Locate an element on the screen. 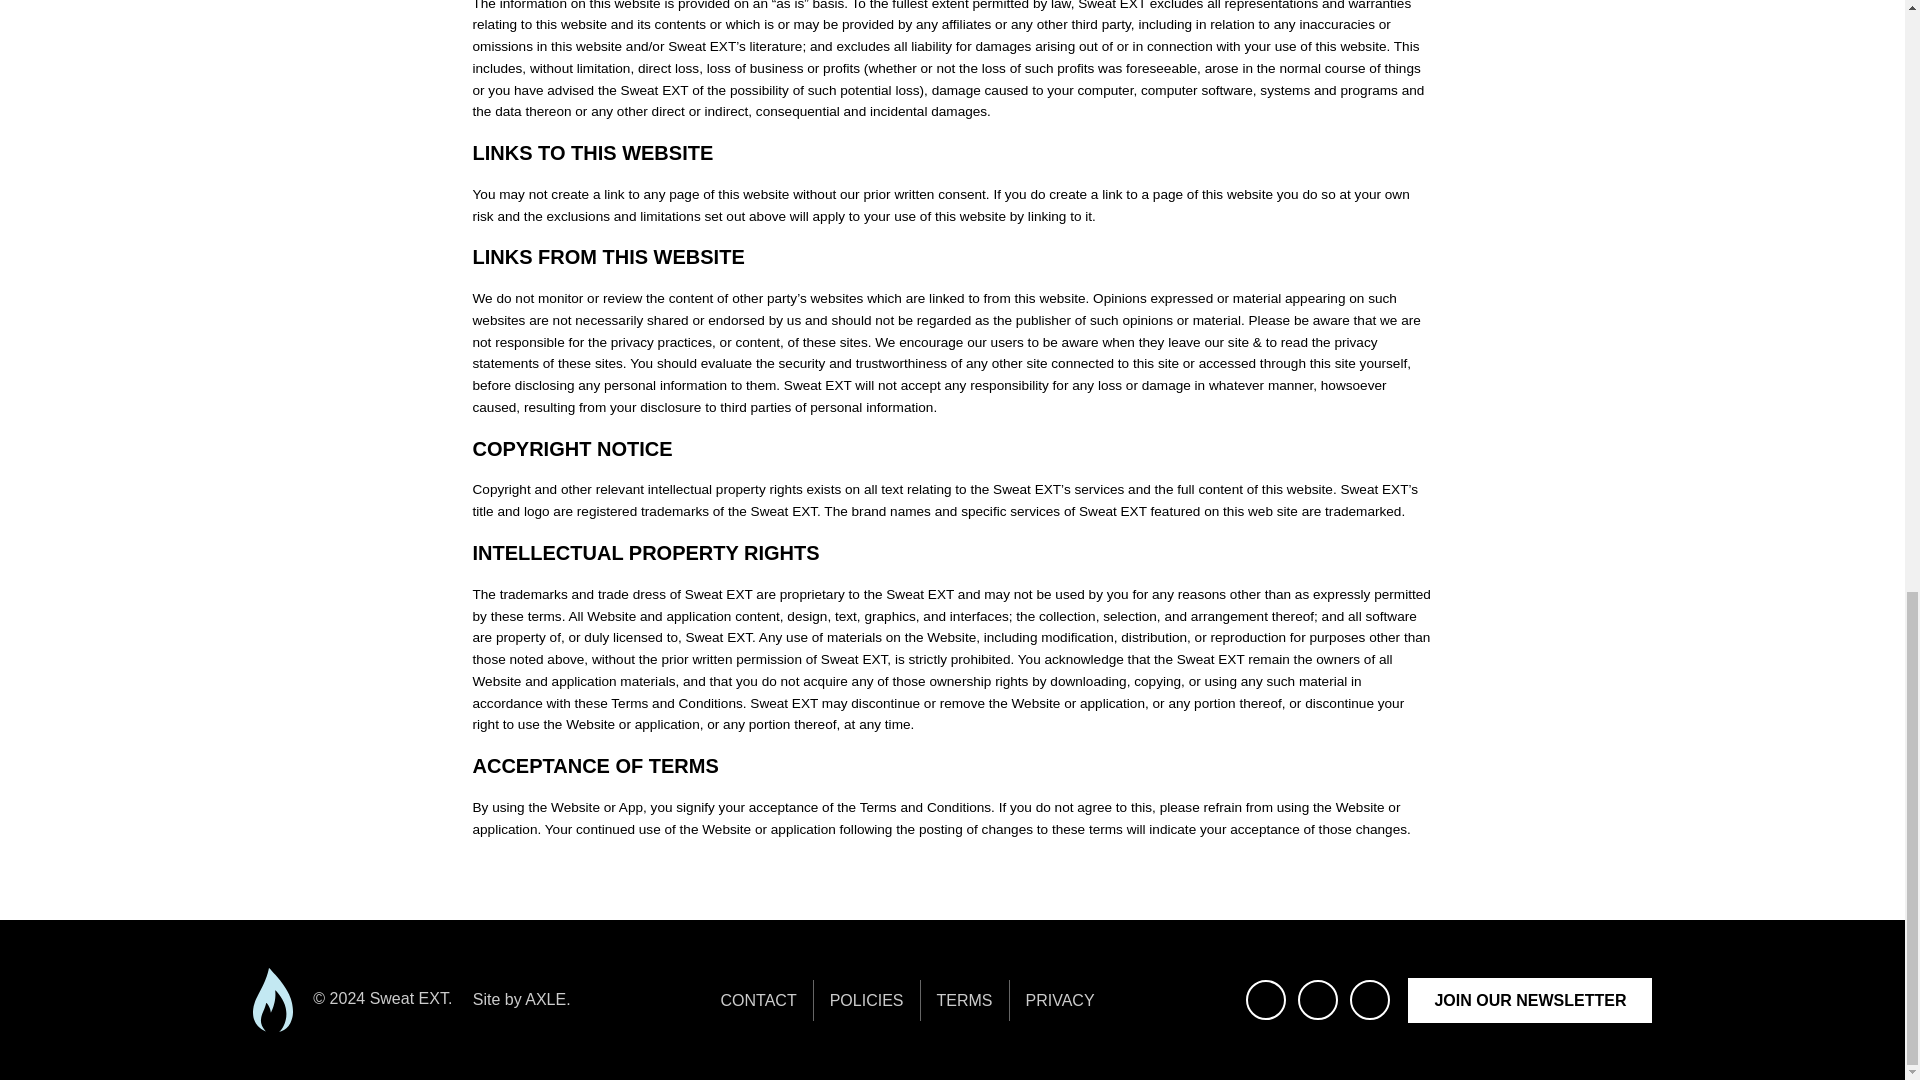  CONTACT is located at coordinates (758, 1000).